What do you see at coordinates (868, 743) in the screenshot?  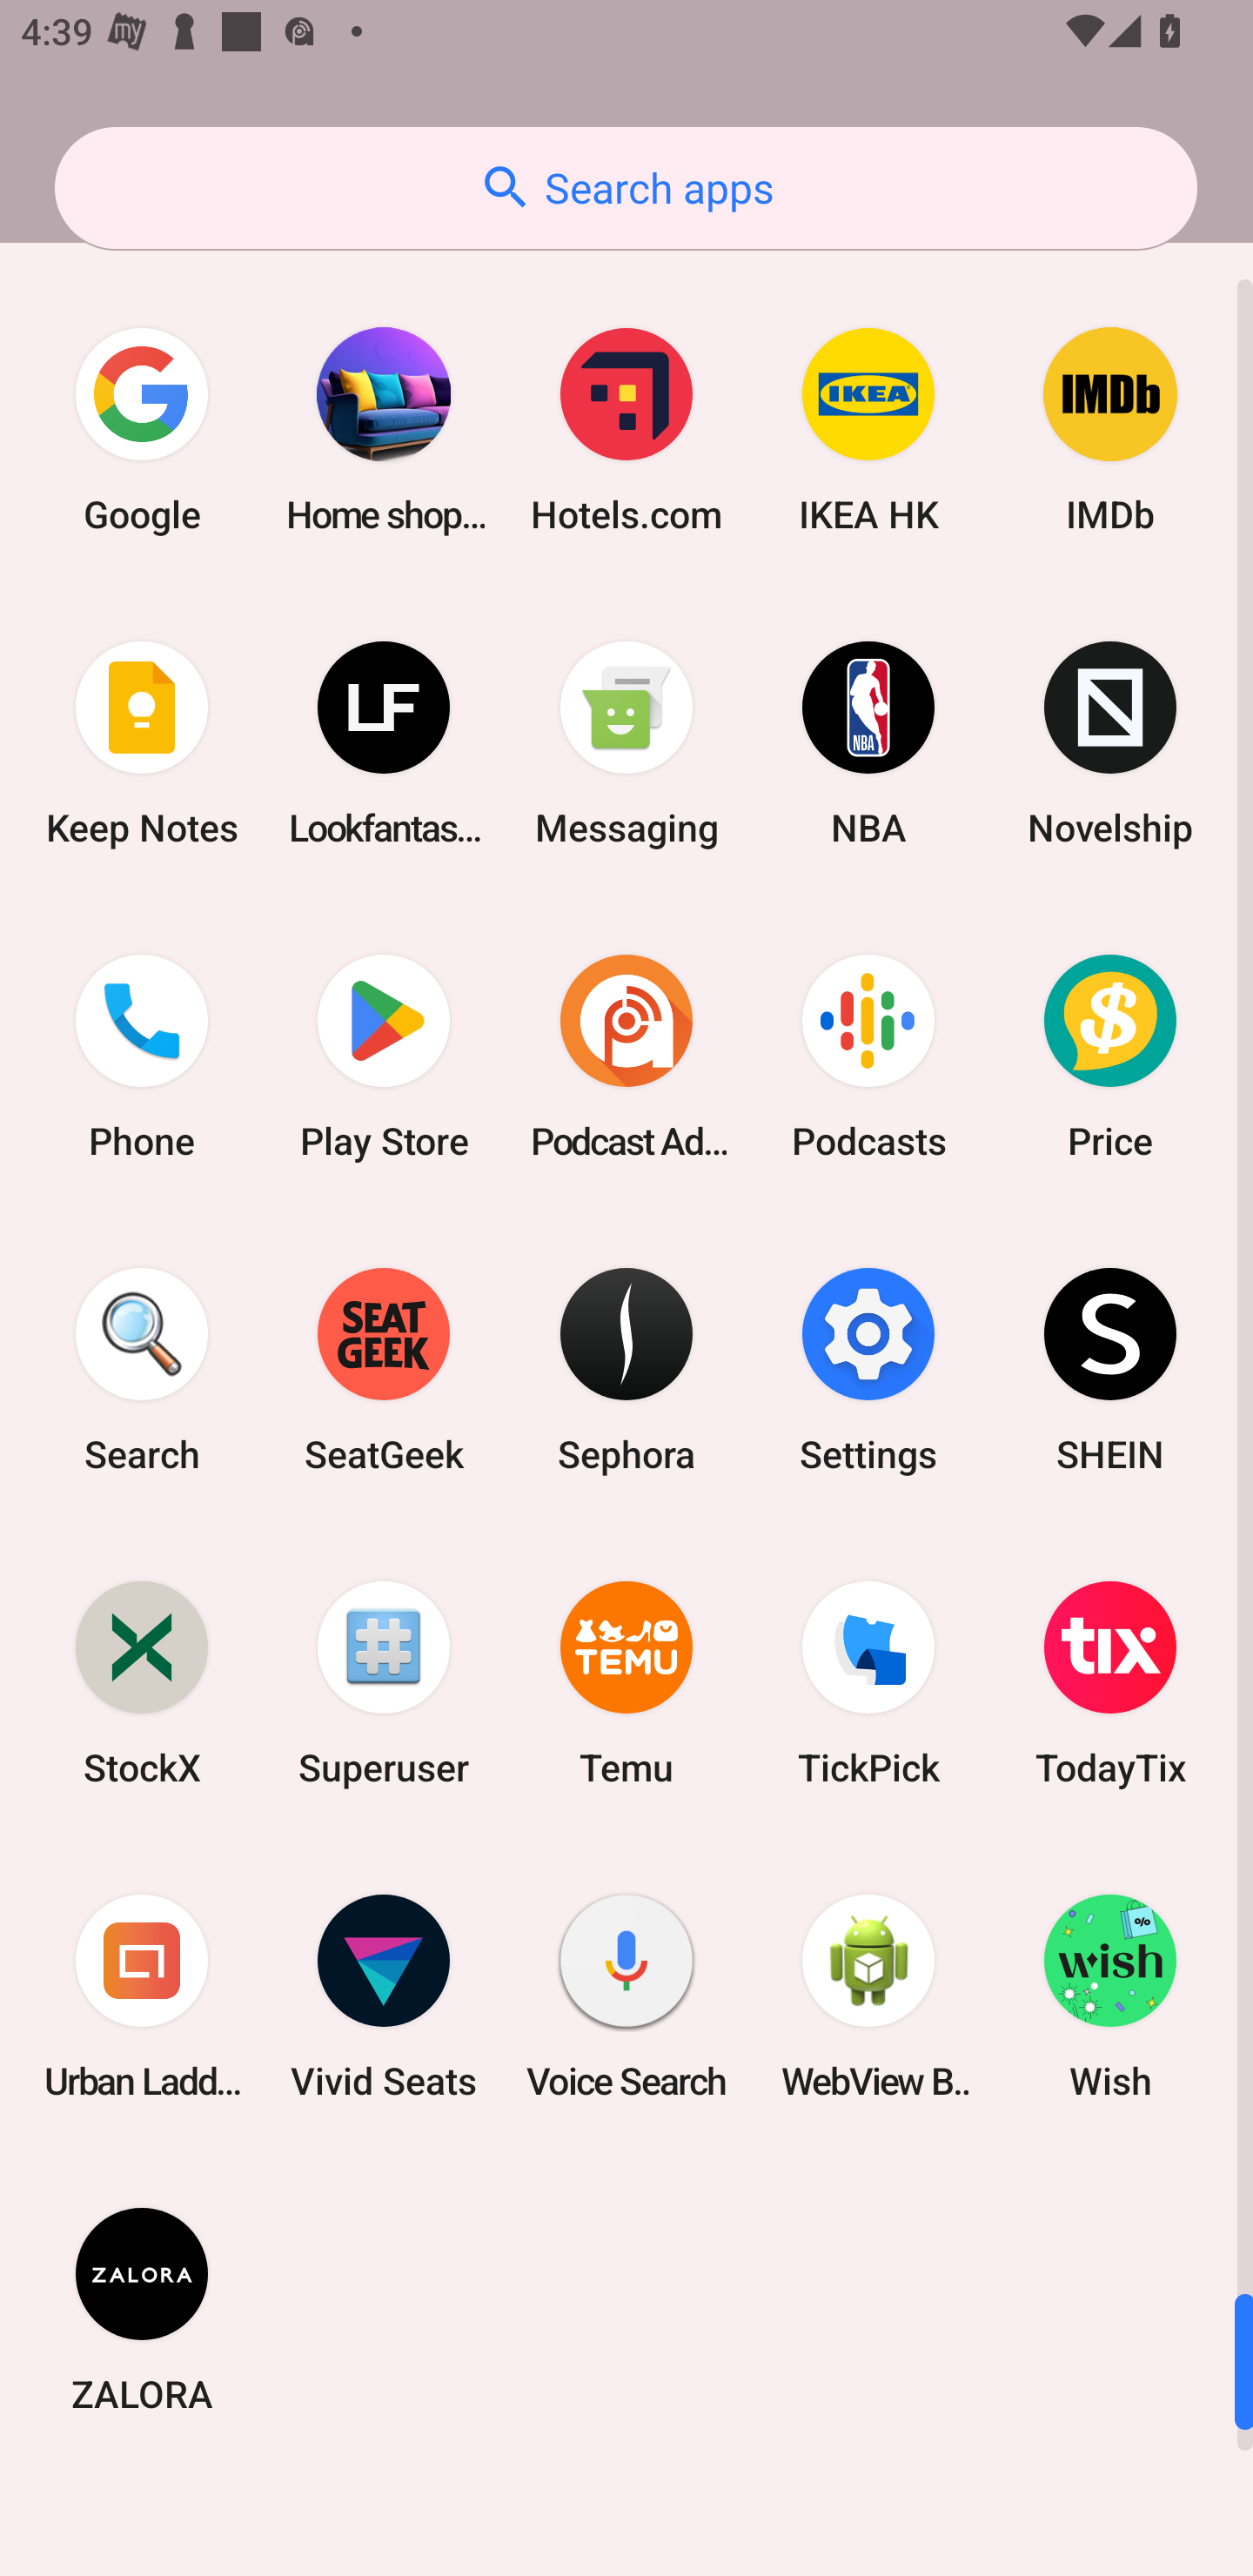 I see `NBA` at bounding box center [868, 743].